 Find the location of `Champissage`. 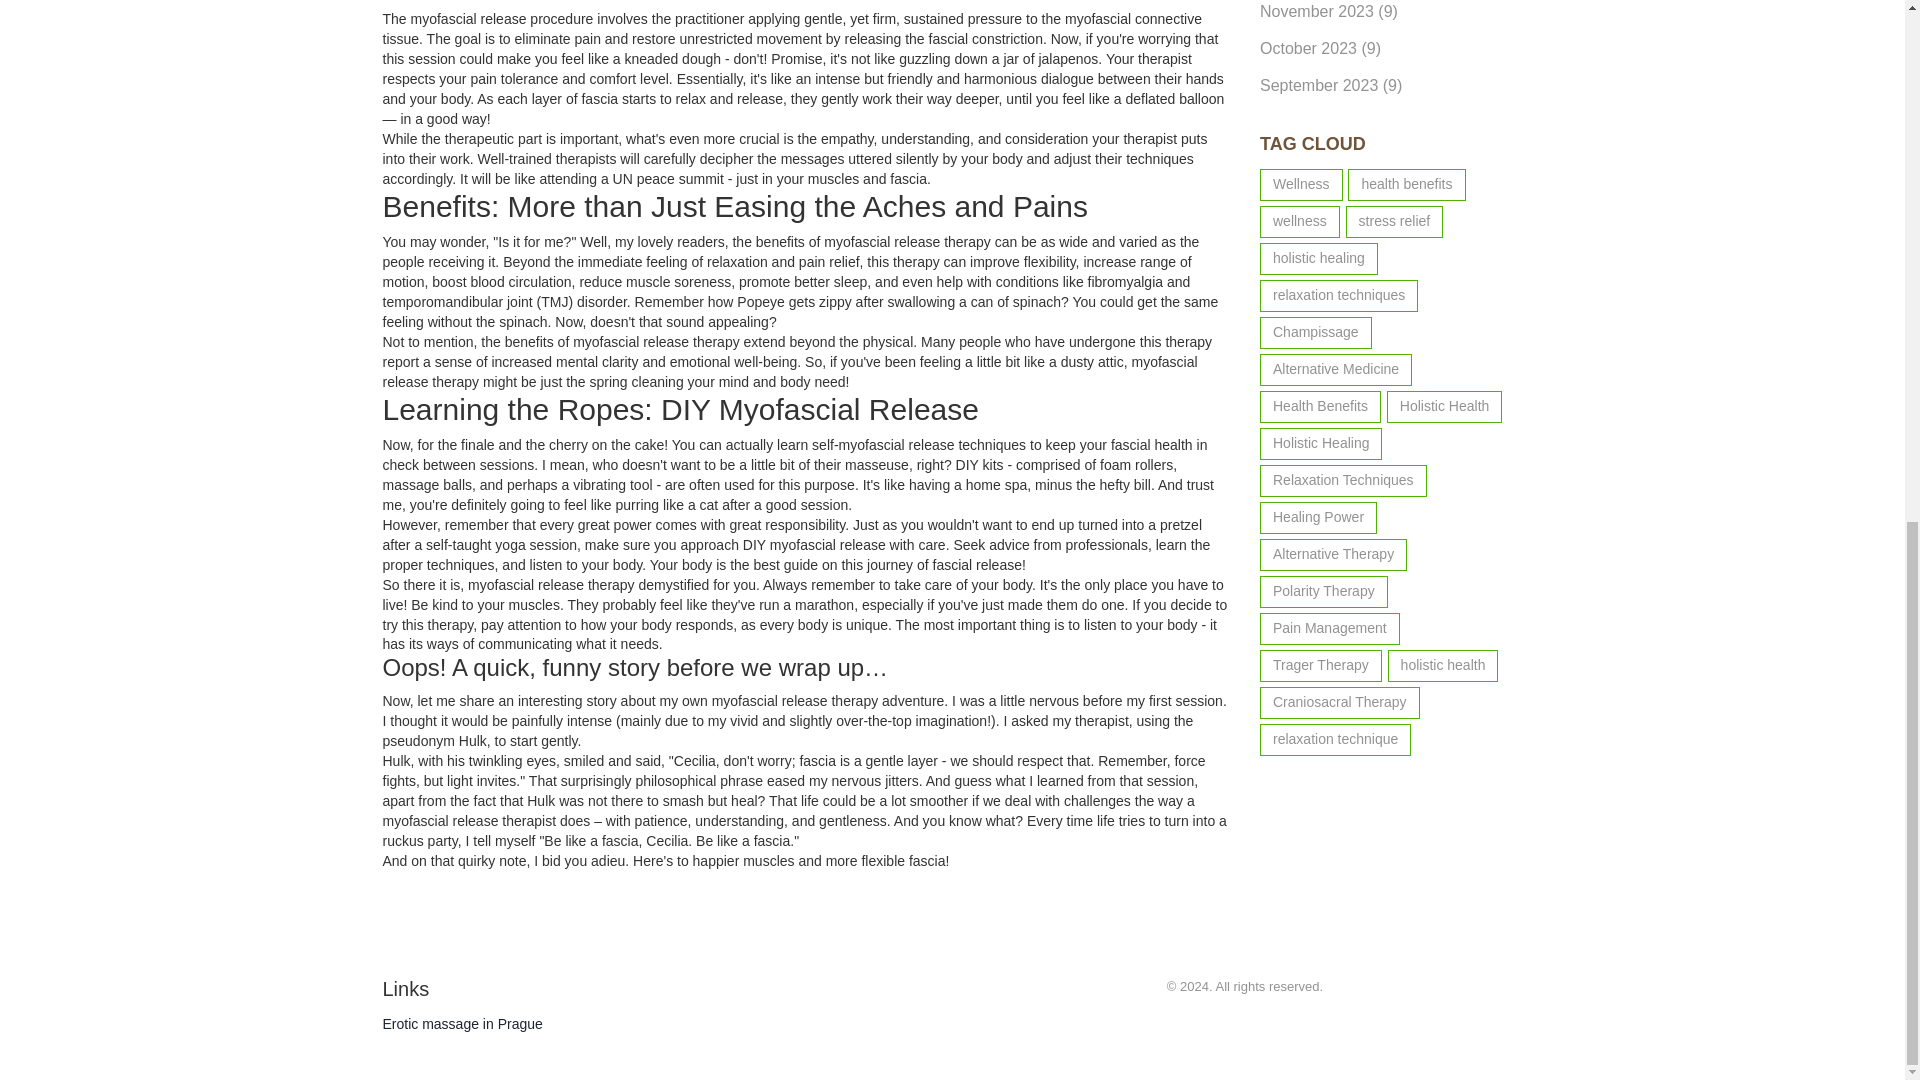

Champissage is located at coordinates (1316, 332).